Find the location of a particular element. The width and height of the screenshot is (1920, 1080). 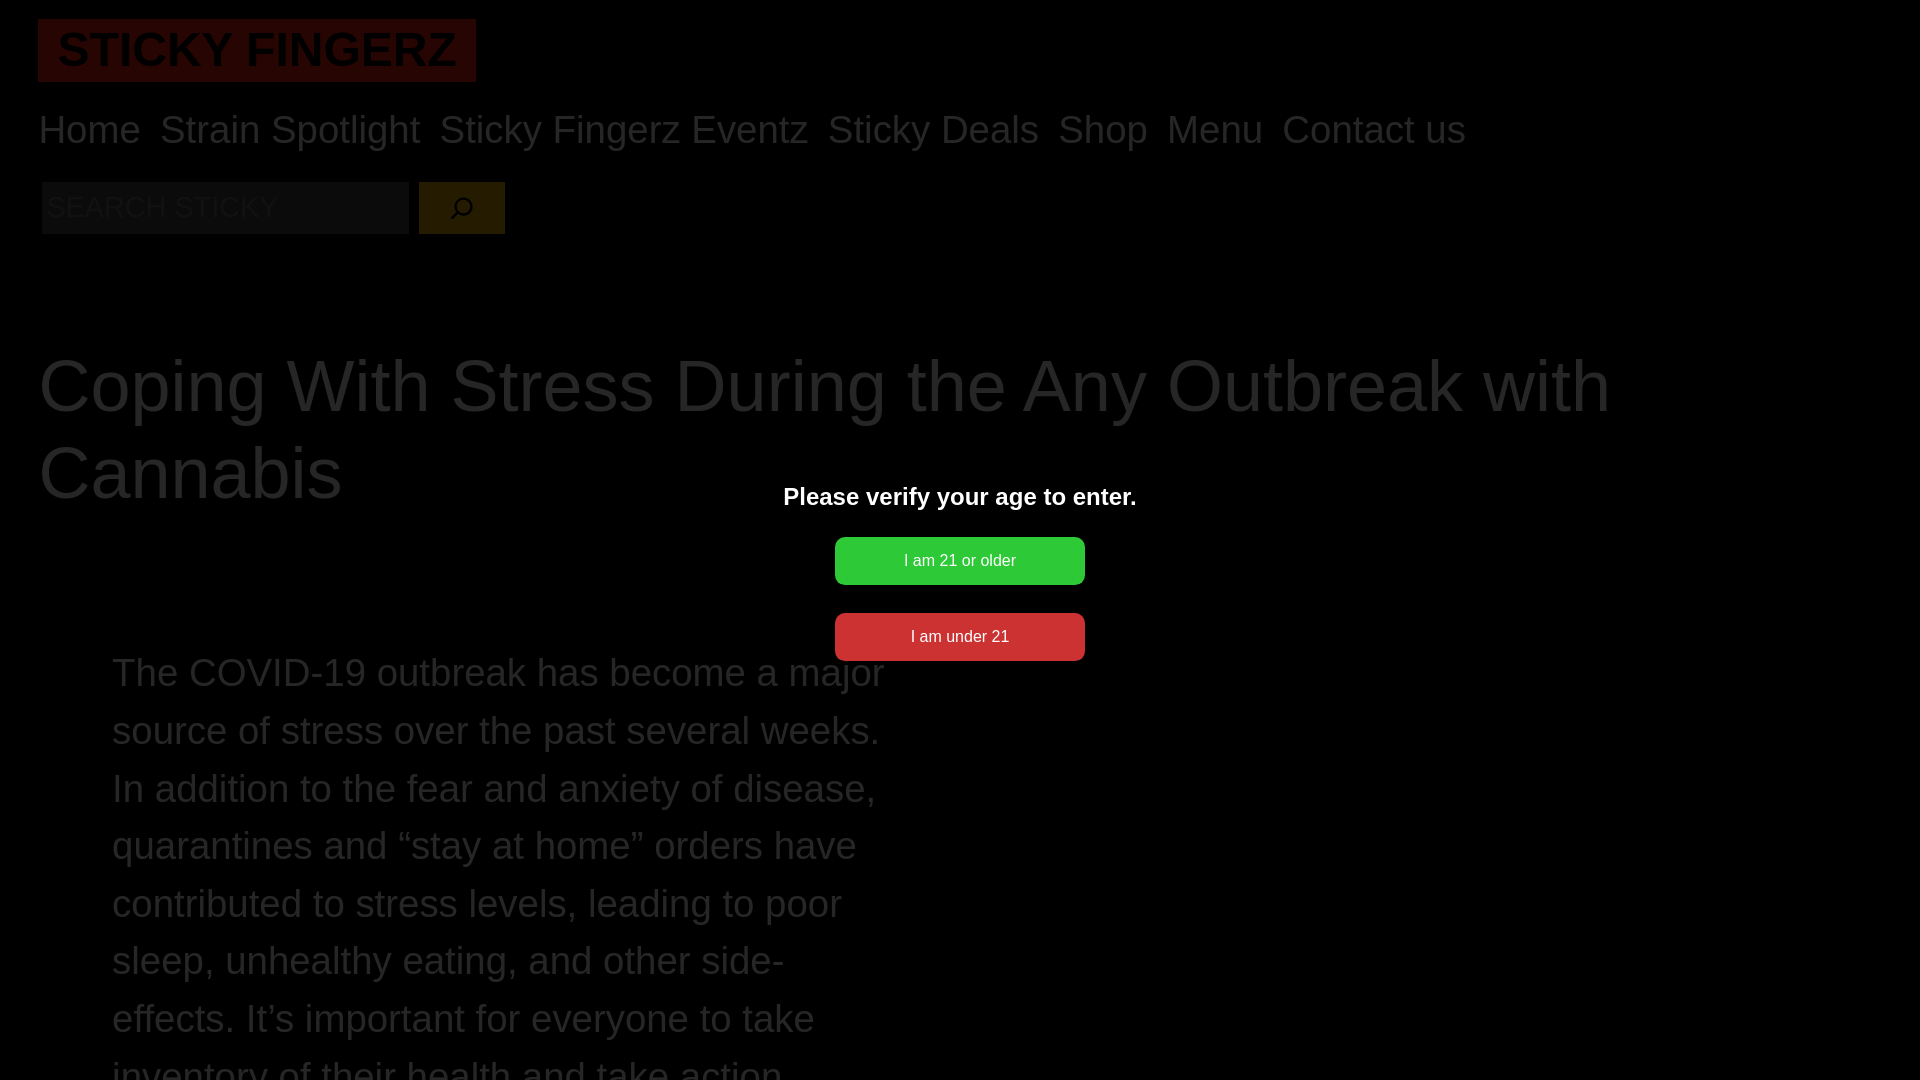

Home is located at coordinates (89, 130).